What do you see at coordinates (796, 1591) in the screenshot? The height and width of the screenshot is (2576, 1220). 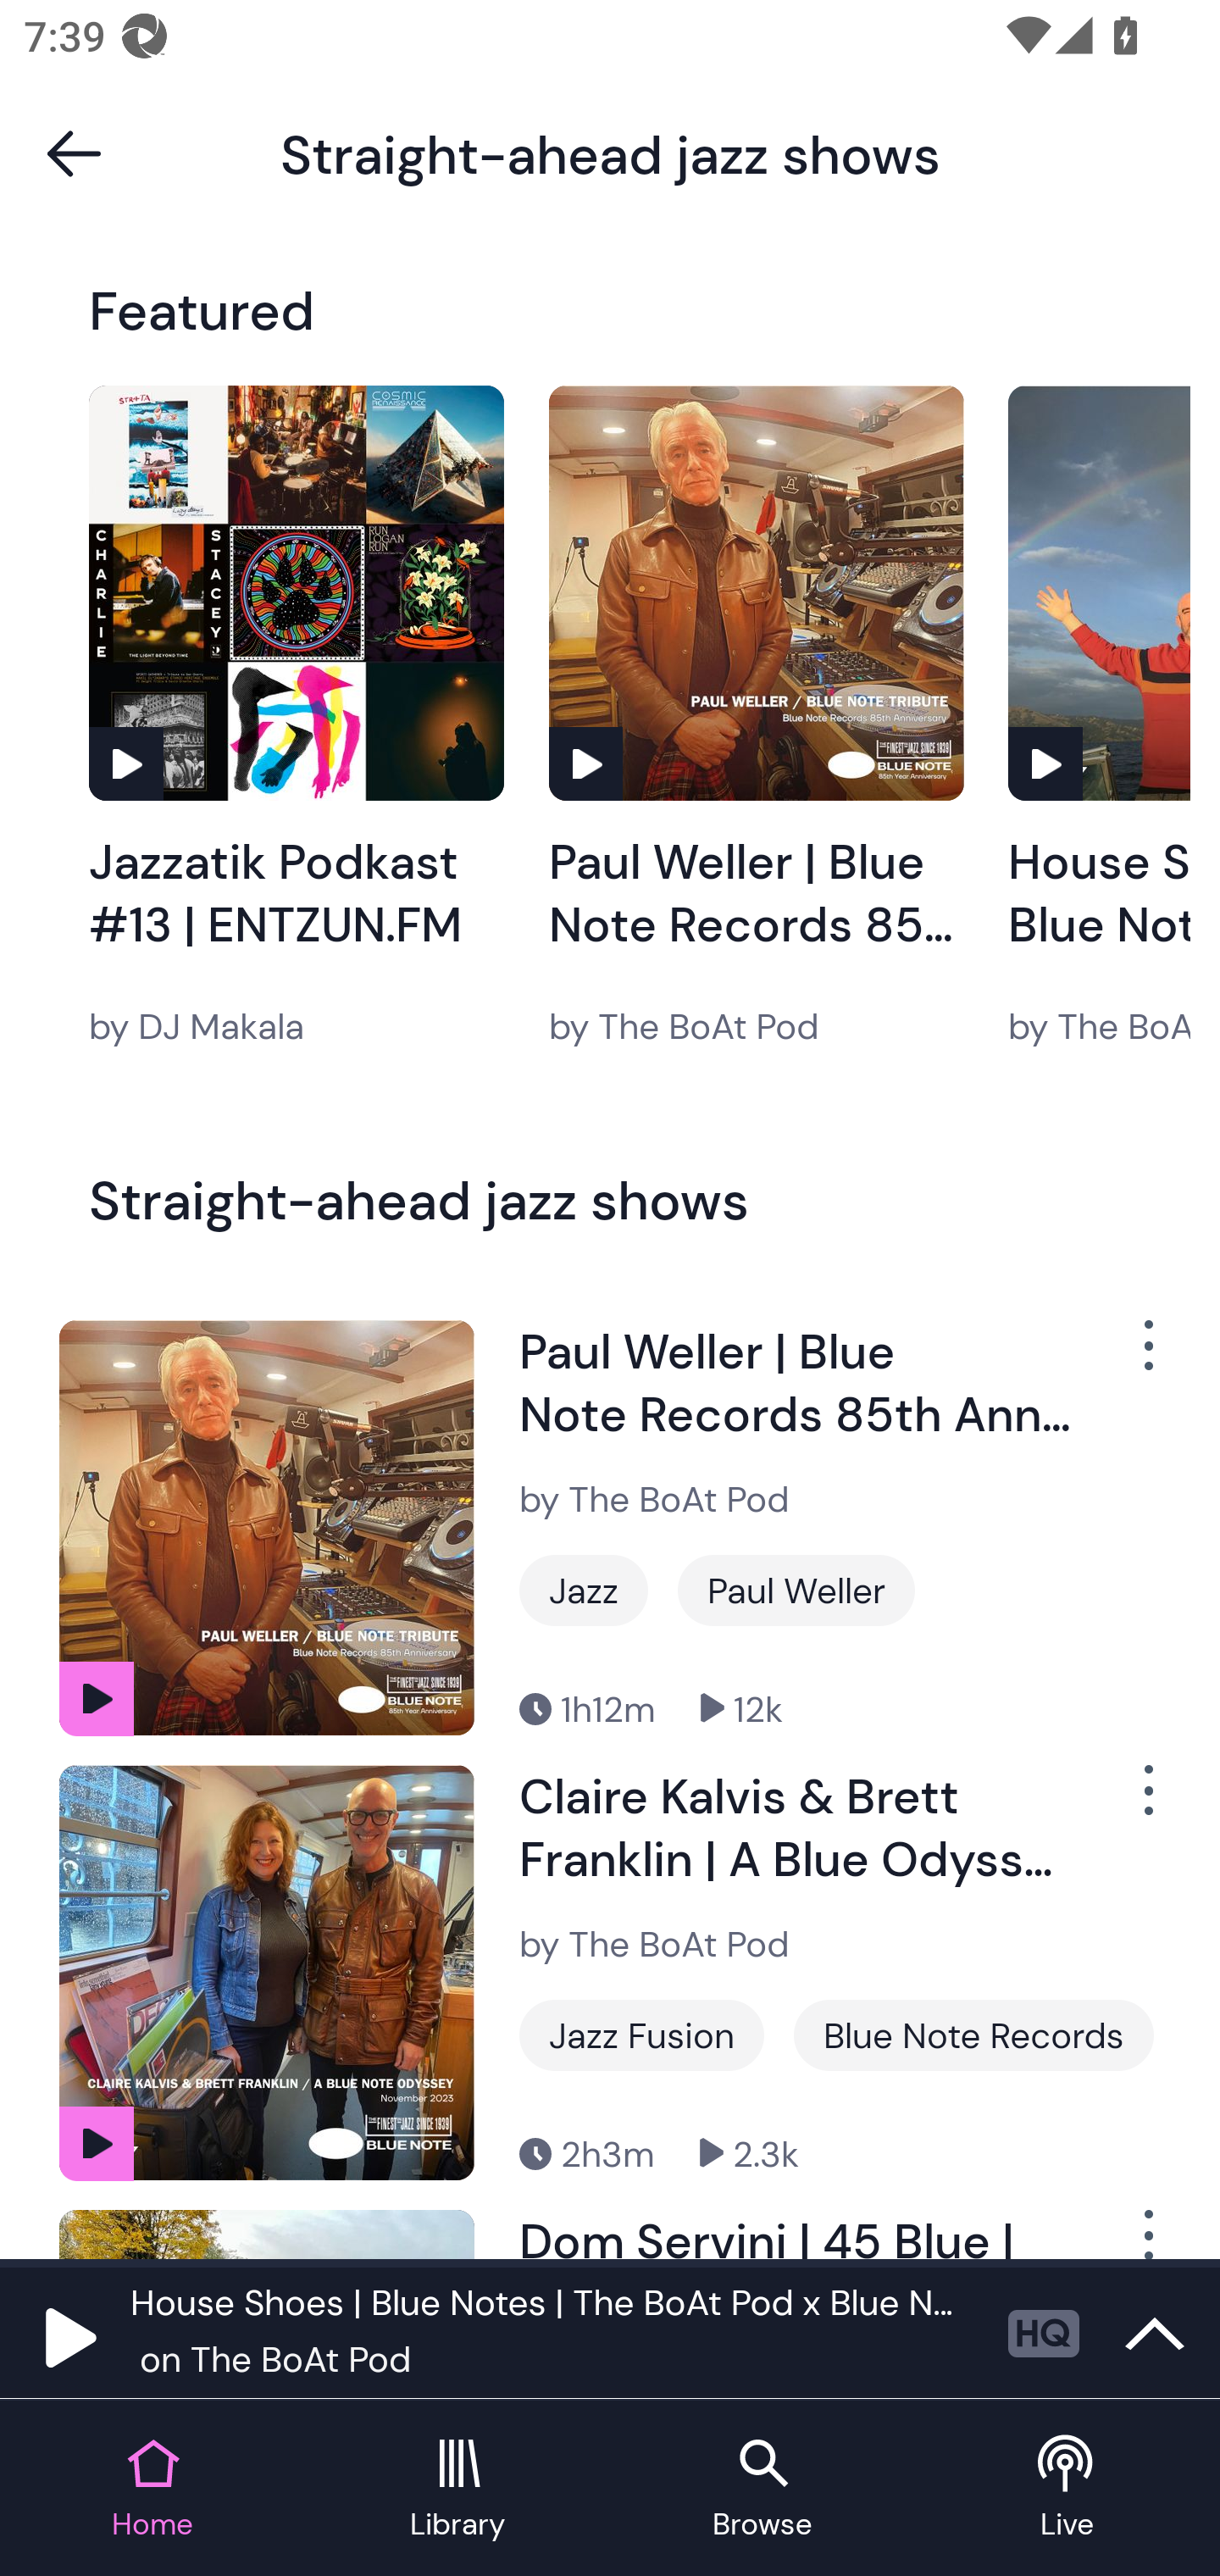 I see `Paul Weller` at bounding box center [796, 1591].